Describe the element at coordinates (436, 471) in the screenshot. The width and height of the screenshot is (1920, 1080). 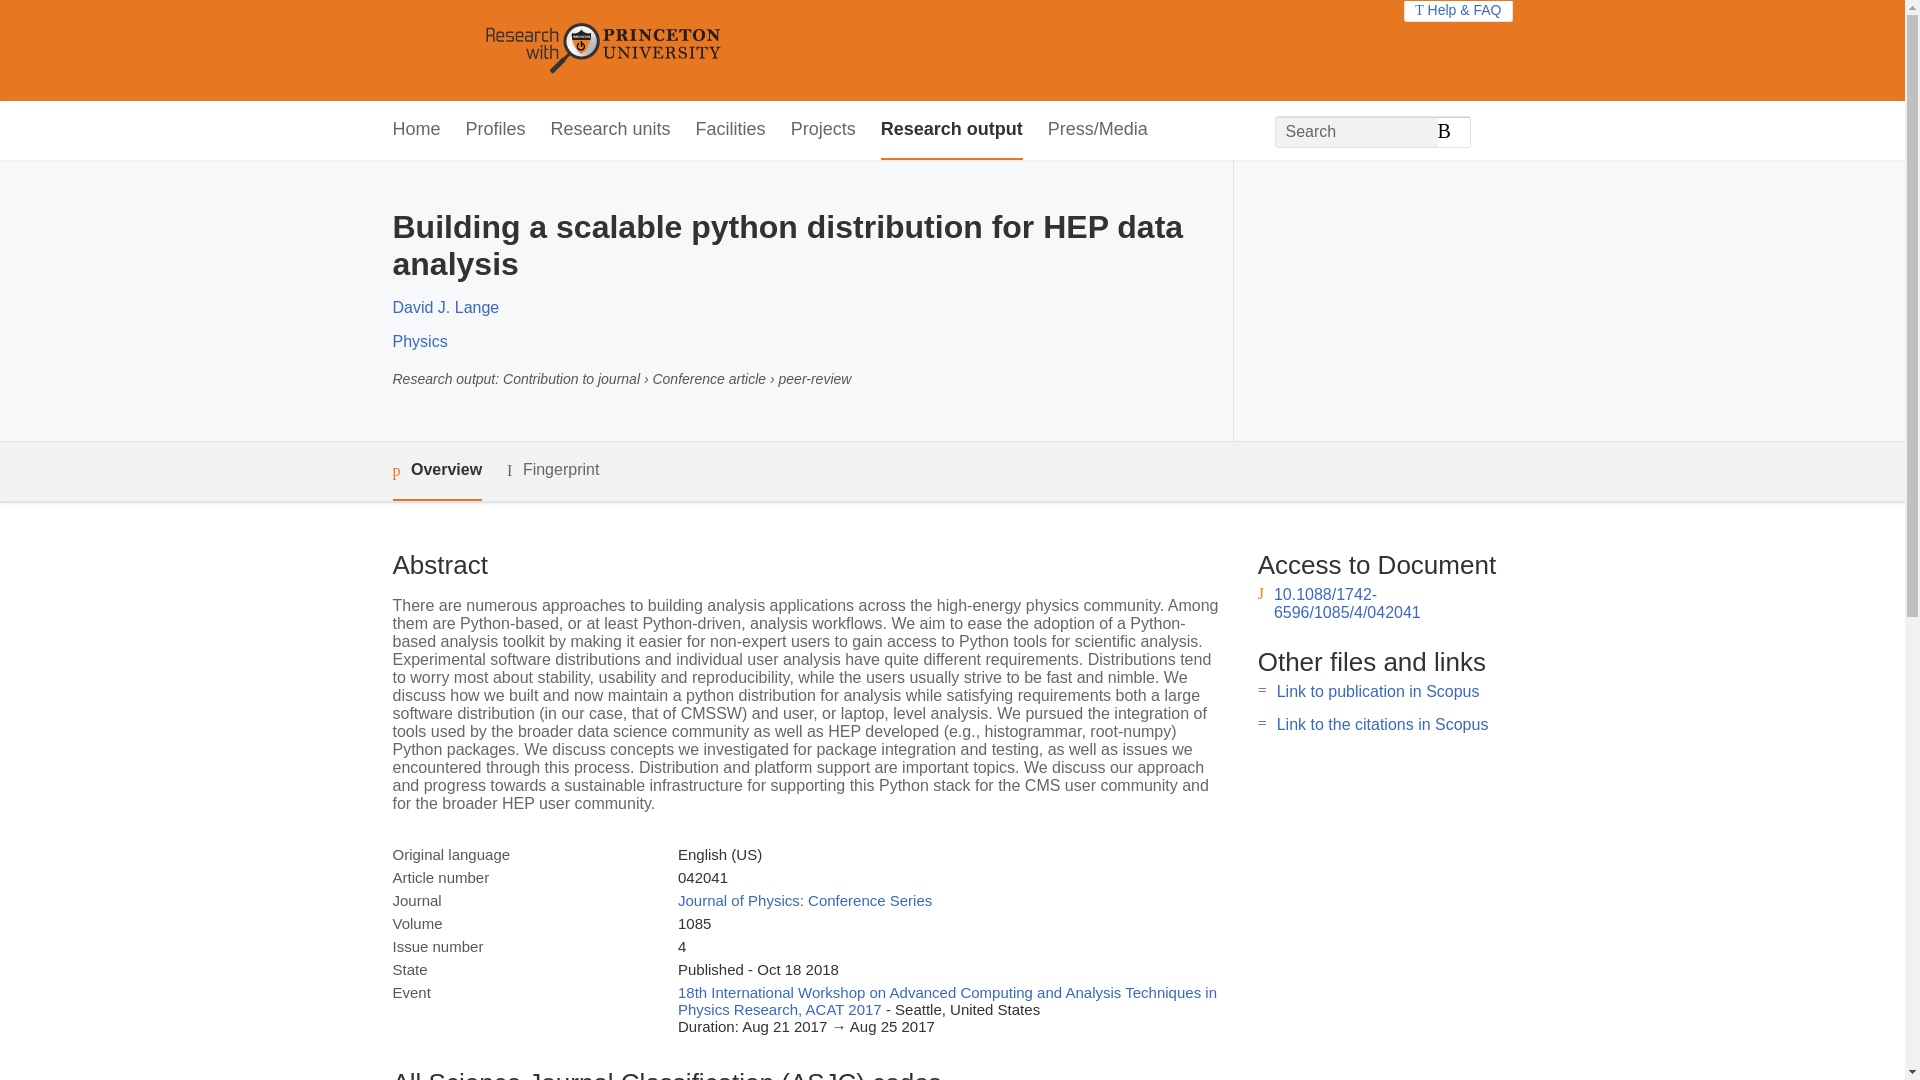
I see `Overview` at that location.